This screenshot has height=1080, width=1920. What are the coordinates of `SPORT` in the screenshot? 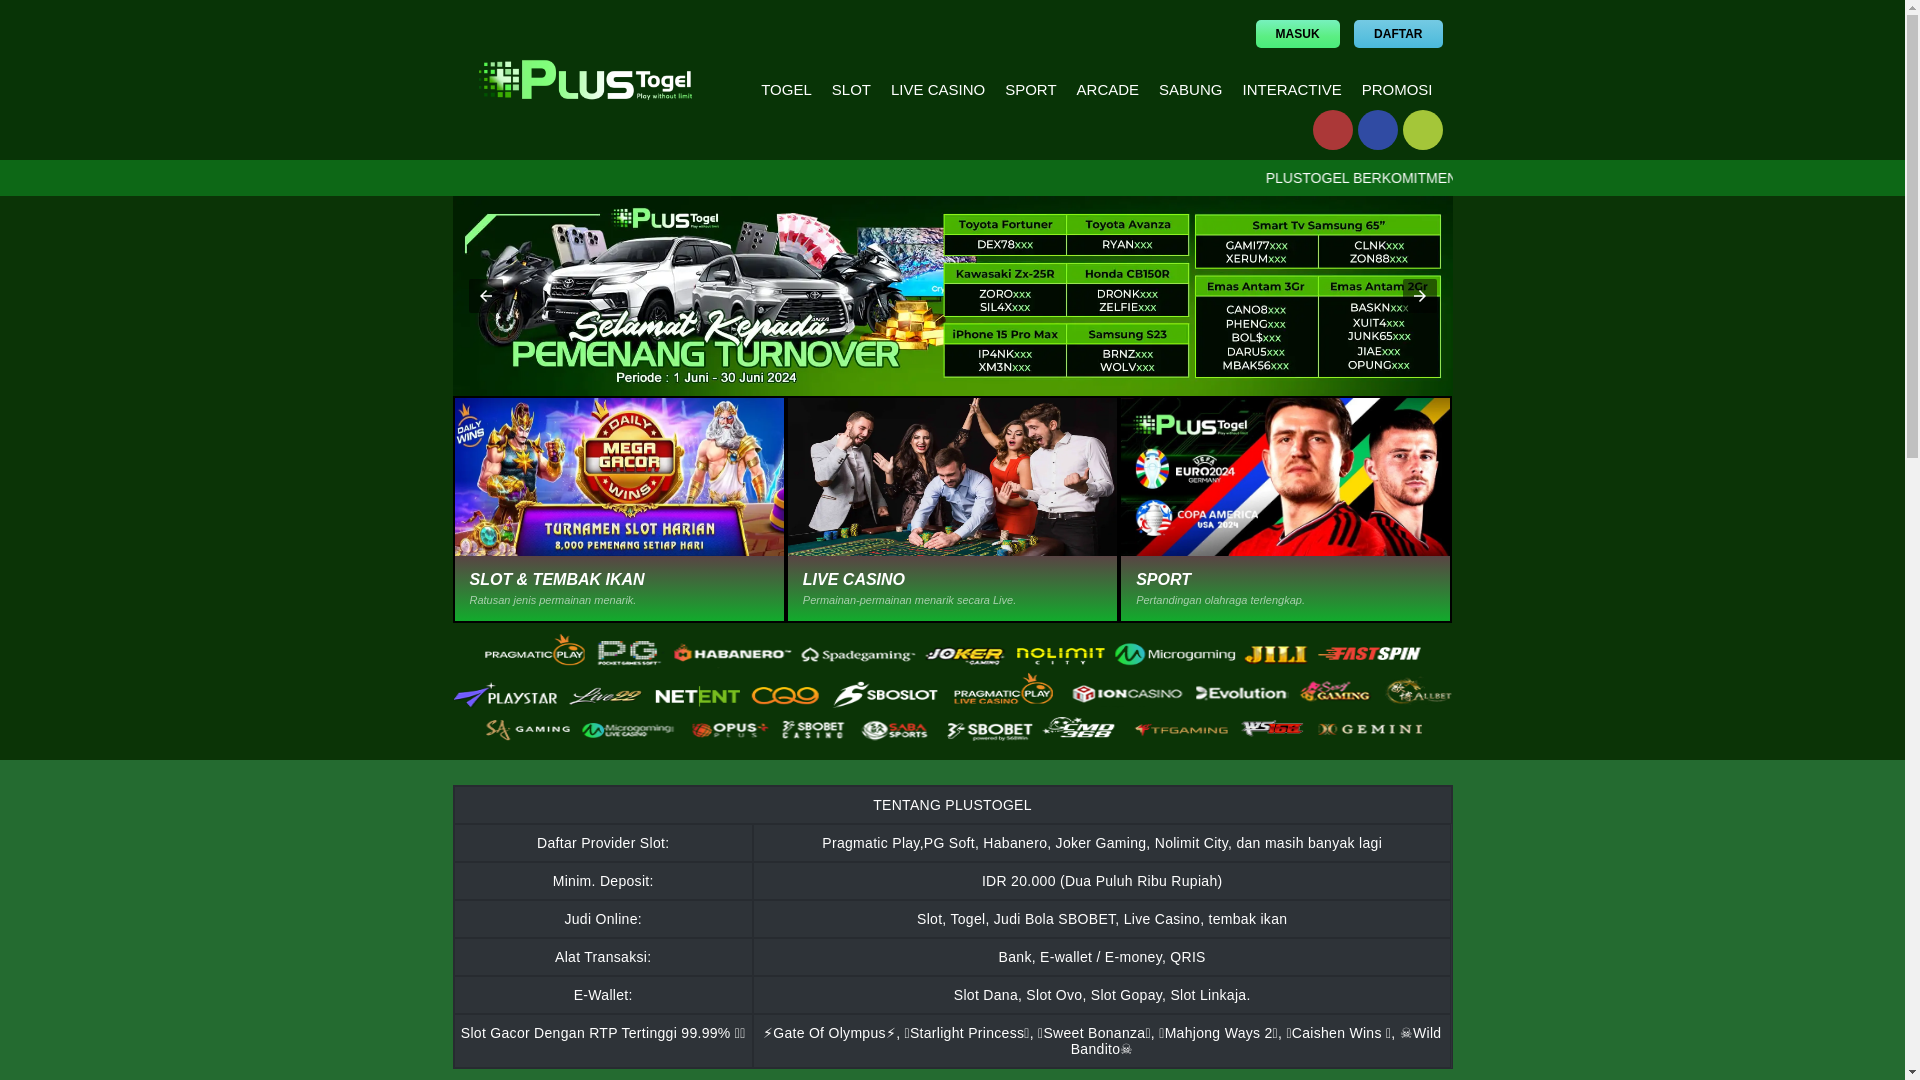 It's located at (1285, 477).